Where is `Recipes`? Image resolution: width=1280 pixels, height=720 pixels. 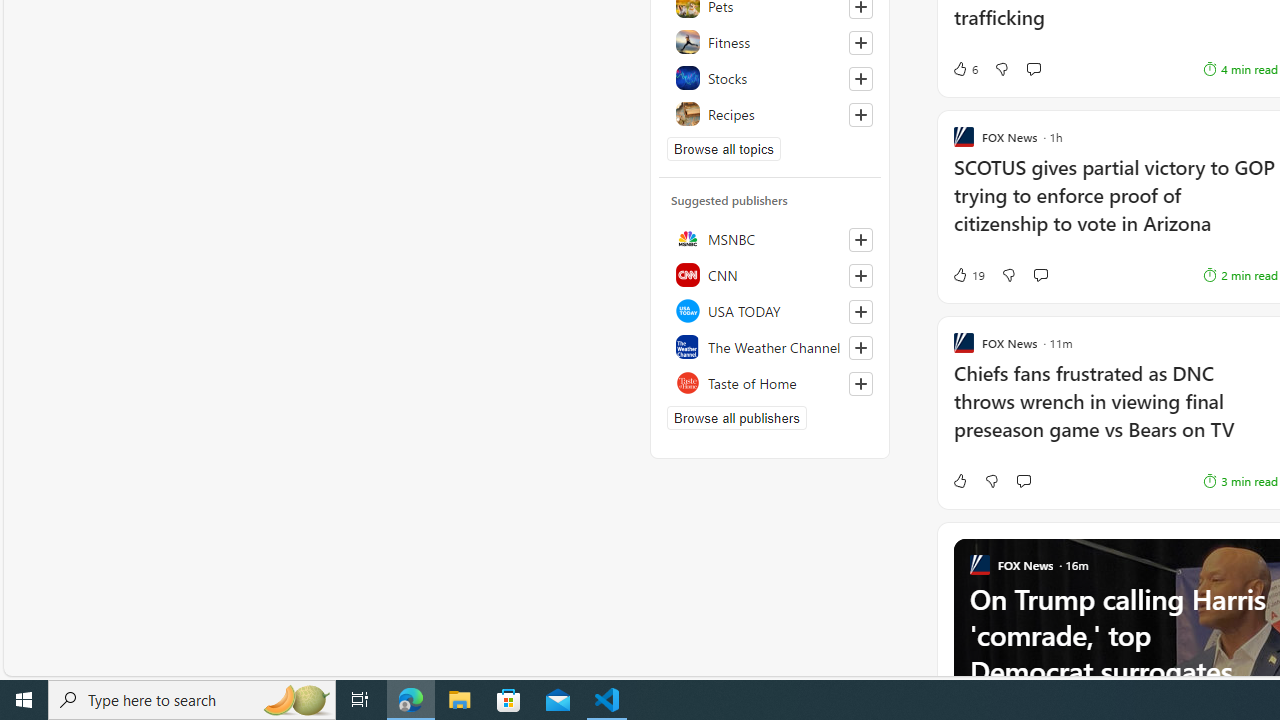
Recipes is located at coordinates (770, 114).